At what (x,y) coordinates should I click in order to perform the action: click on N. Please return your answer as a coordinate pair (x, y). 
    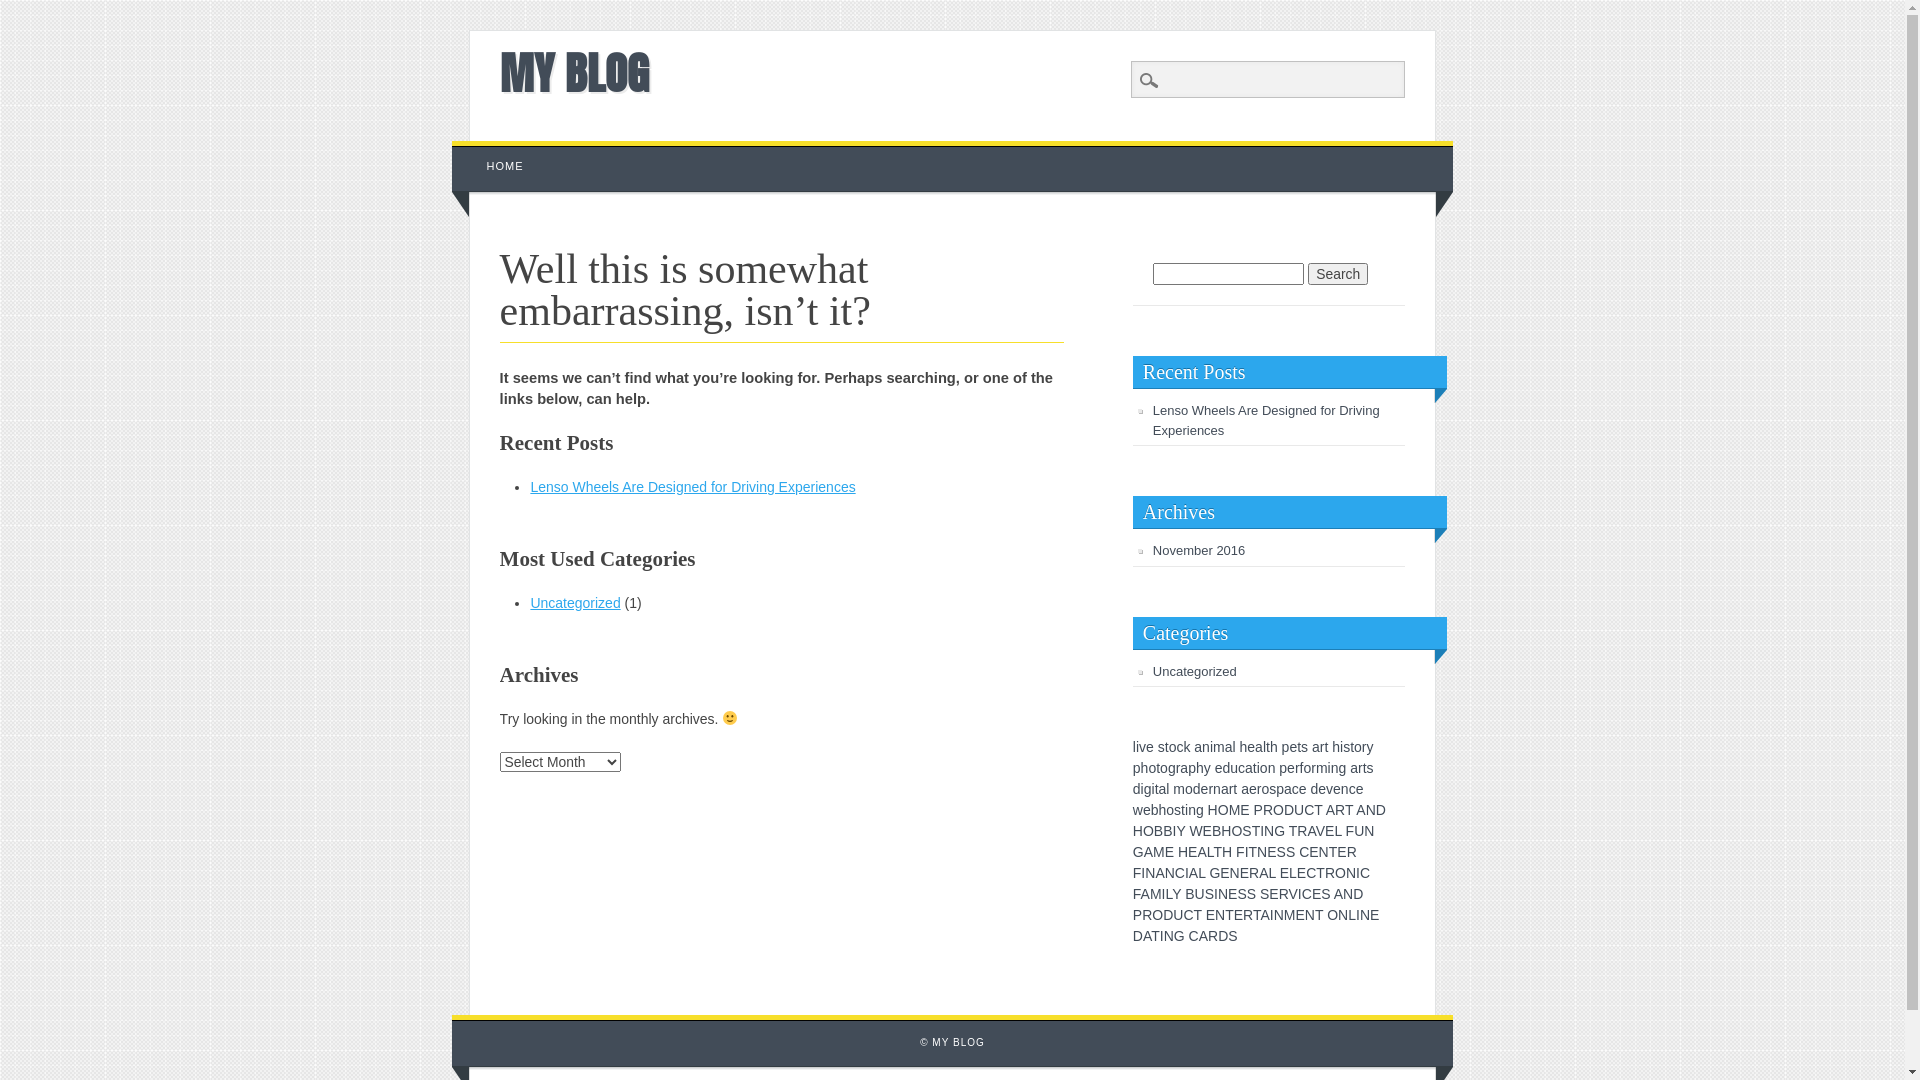
    Looking at the image, I should click on (1371, 810).